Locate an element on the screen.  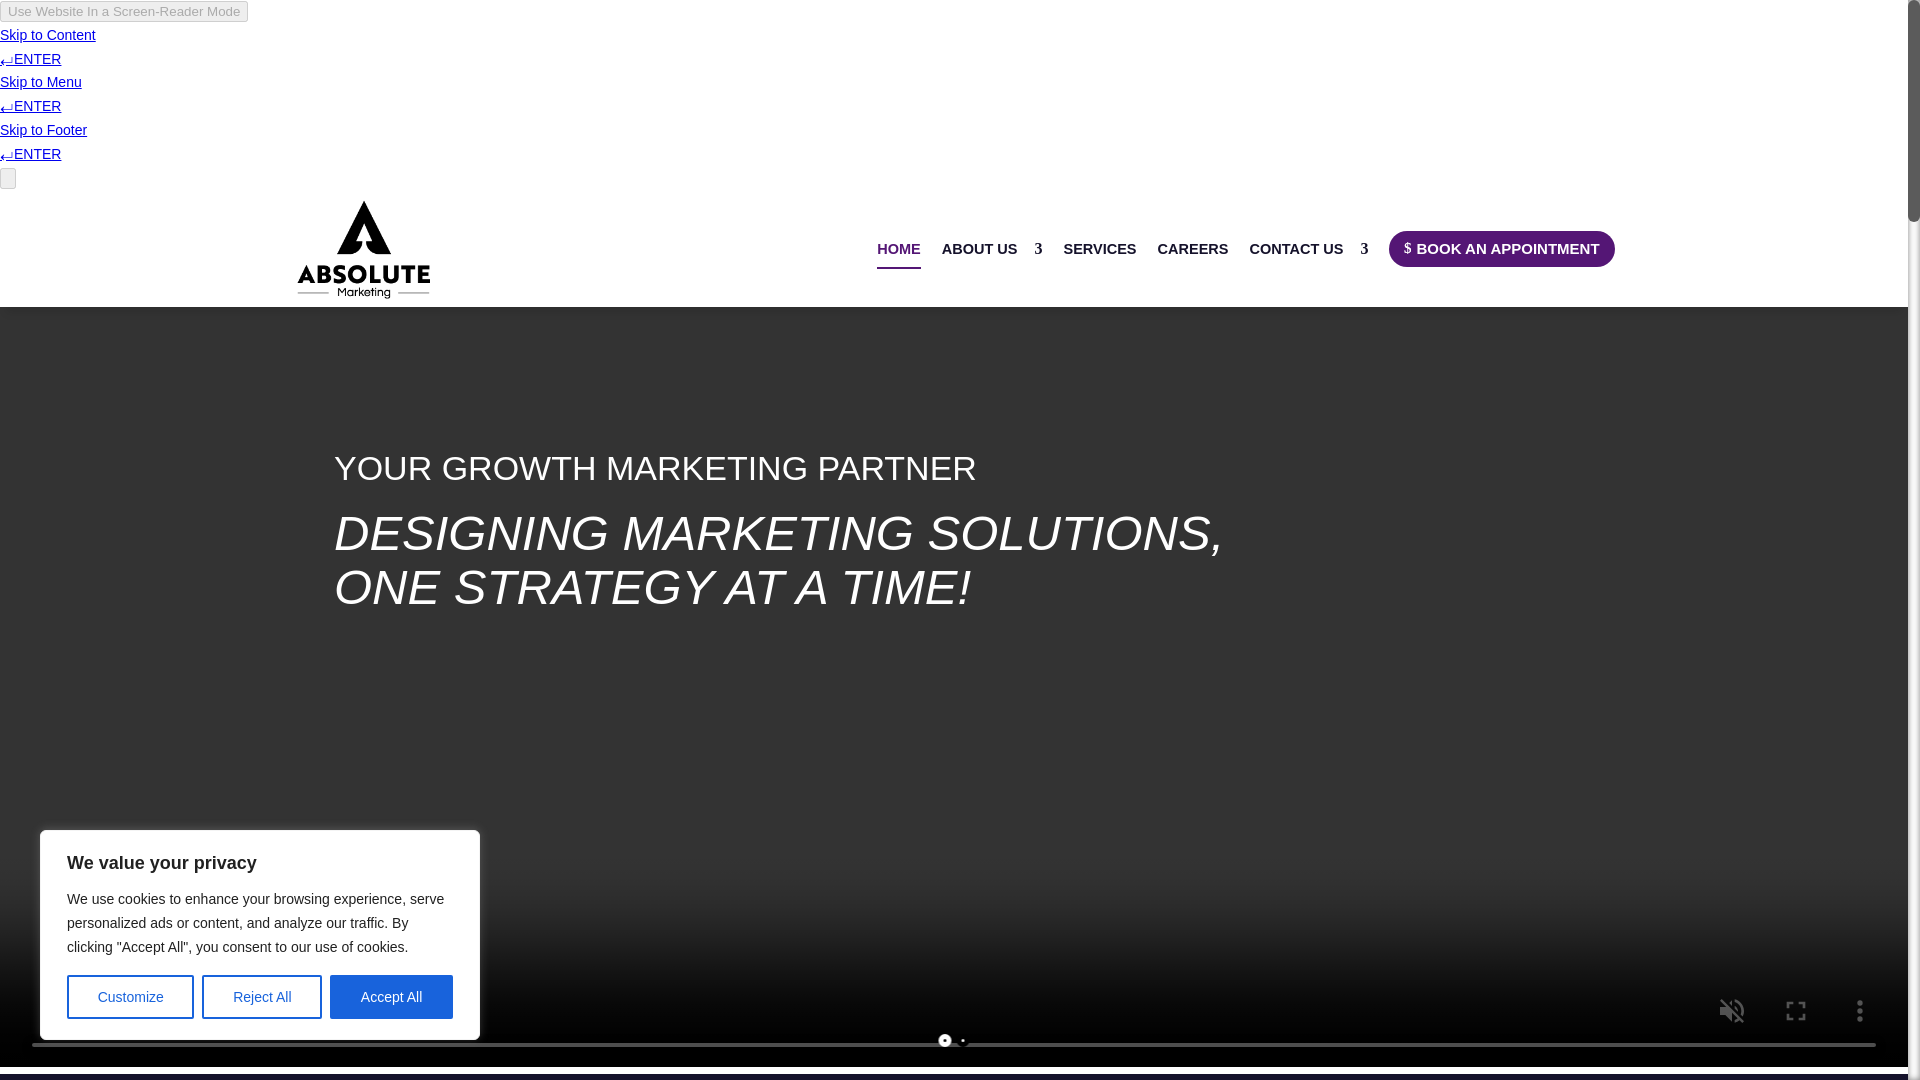
Reject All is located at coordinates (262, 997).